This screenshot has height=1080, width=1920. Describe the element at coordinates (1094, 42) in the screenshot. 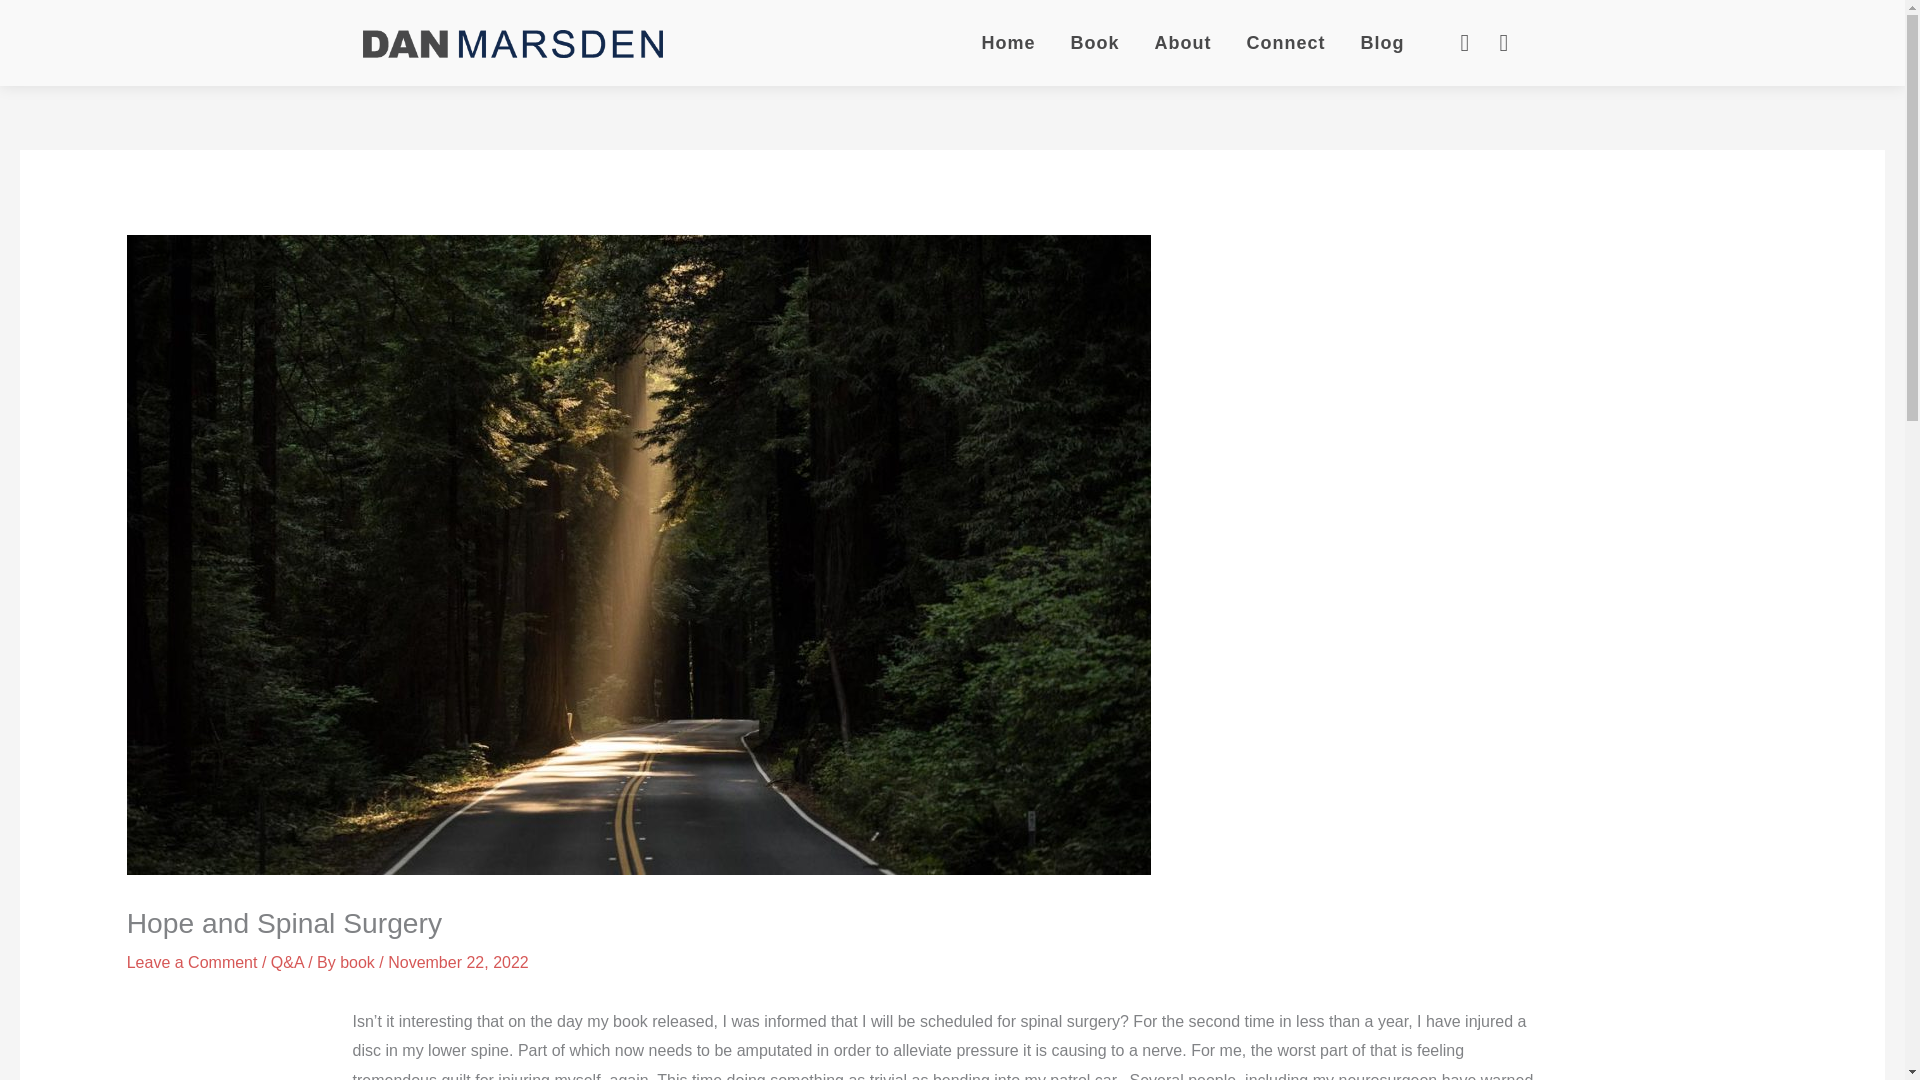

I see `Book` at that location.